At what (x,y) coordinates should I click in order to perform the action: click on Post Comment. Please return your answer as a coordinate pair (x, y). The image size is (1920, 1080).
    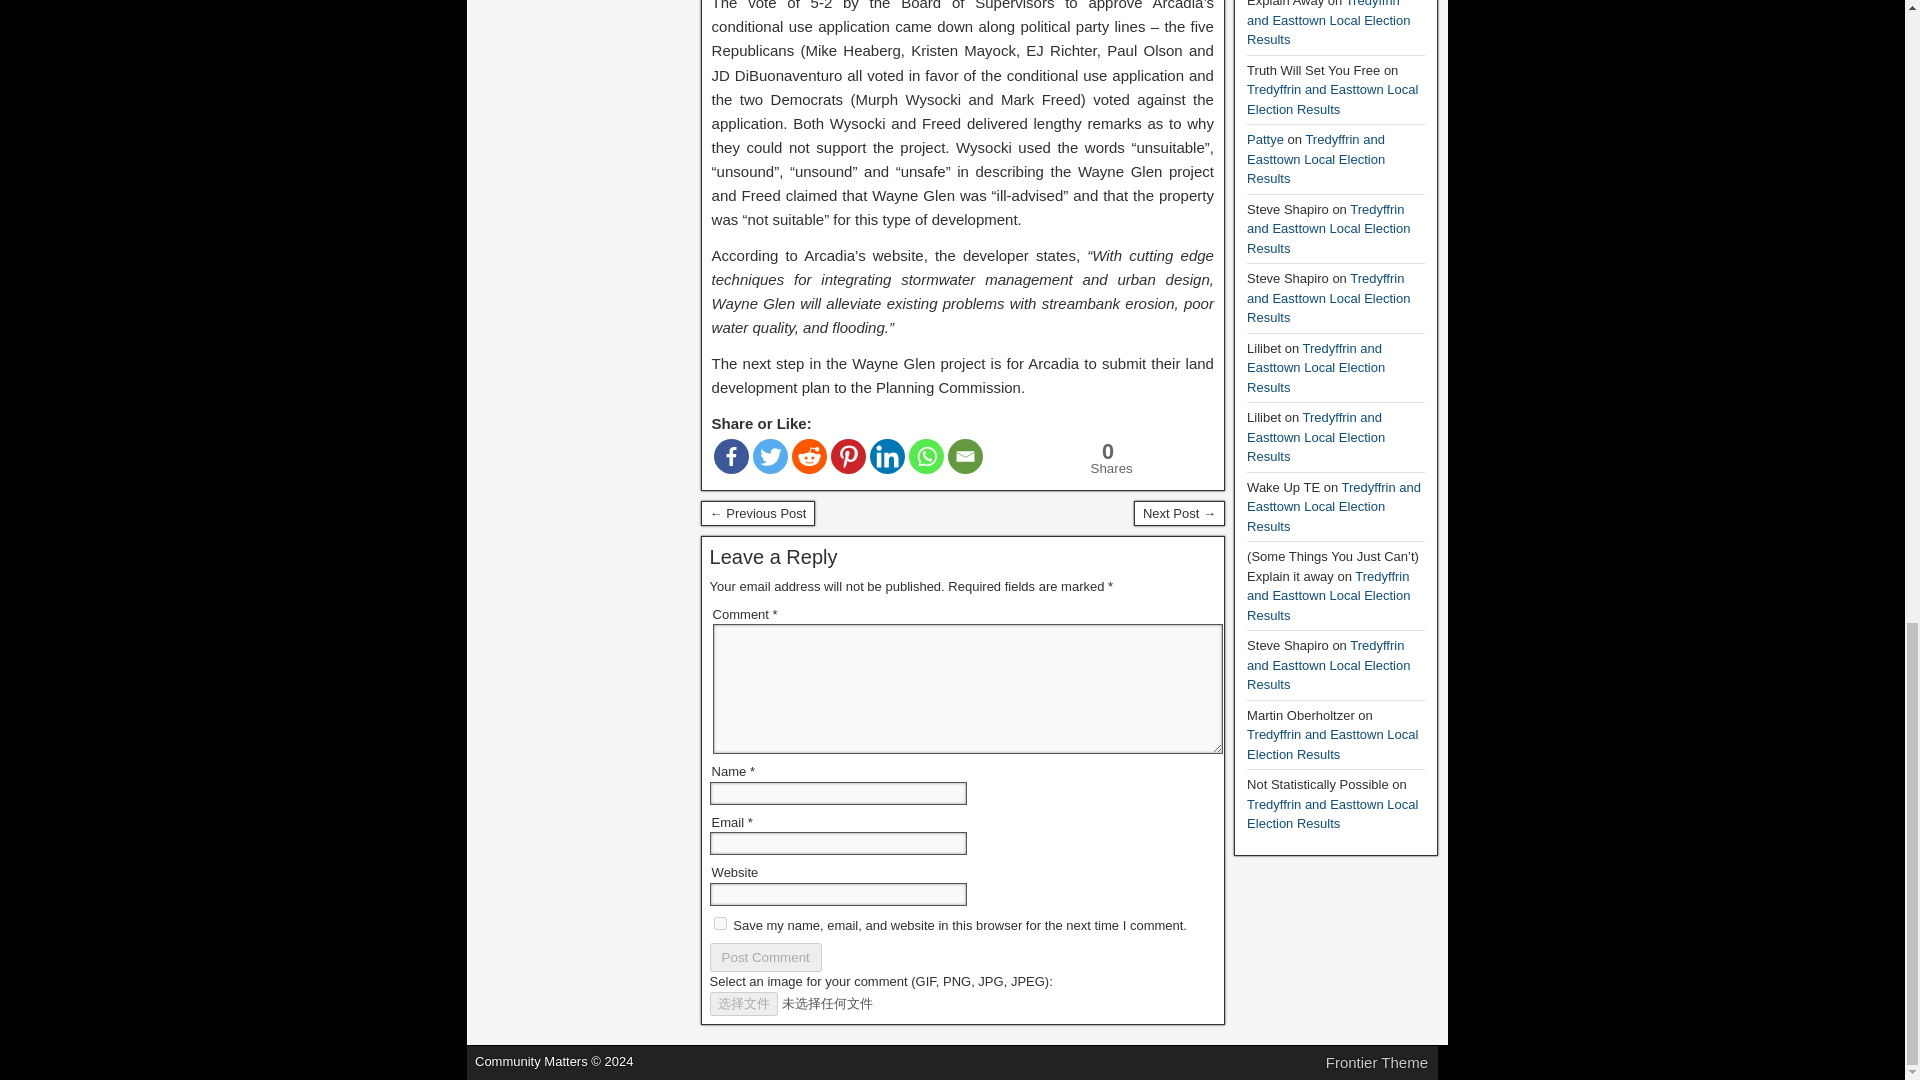
    Looking at the image, I should click on (766, 957).